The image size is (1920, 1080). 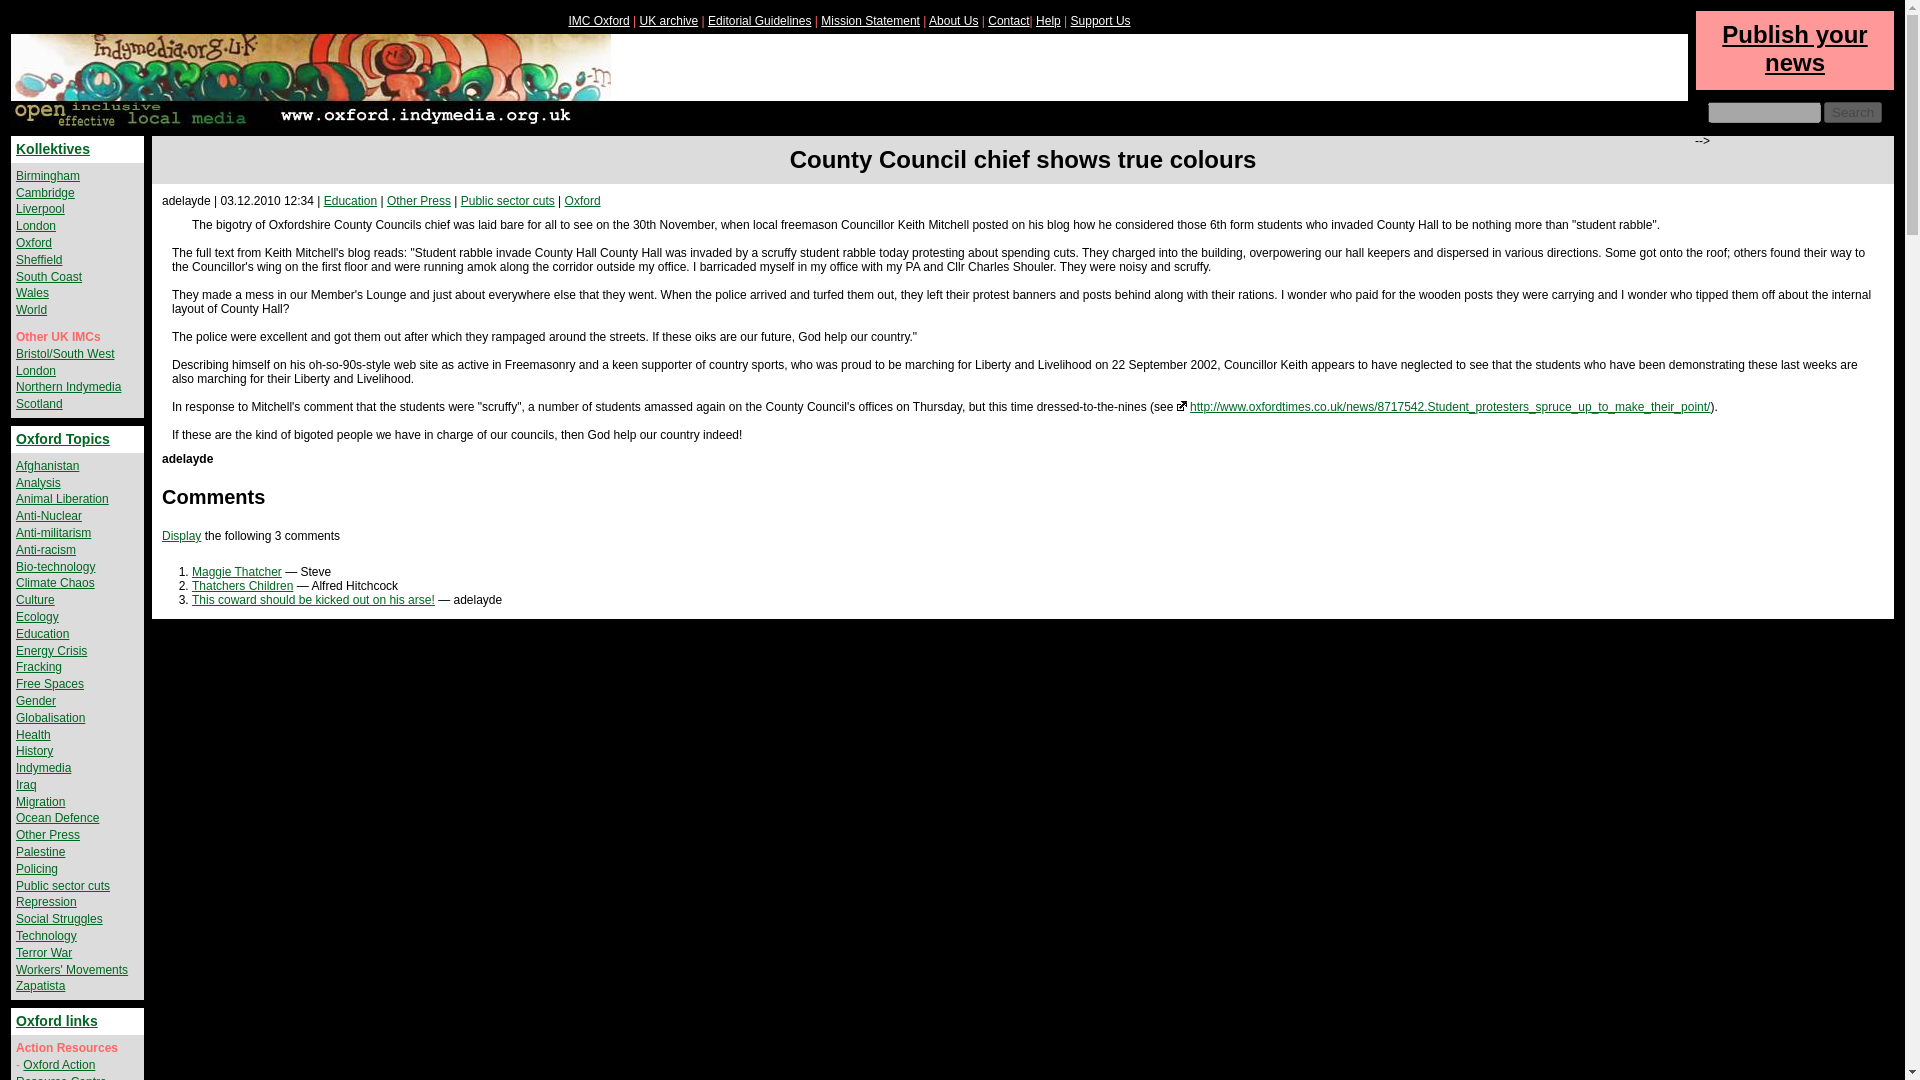 I want to click on Liverpool, so click(x=40, y=208).